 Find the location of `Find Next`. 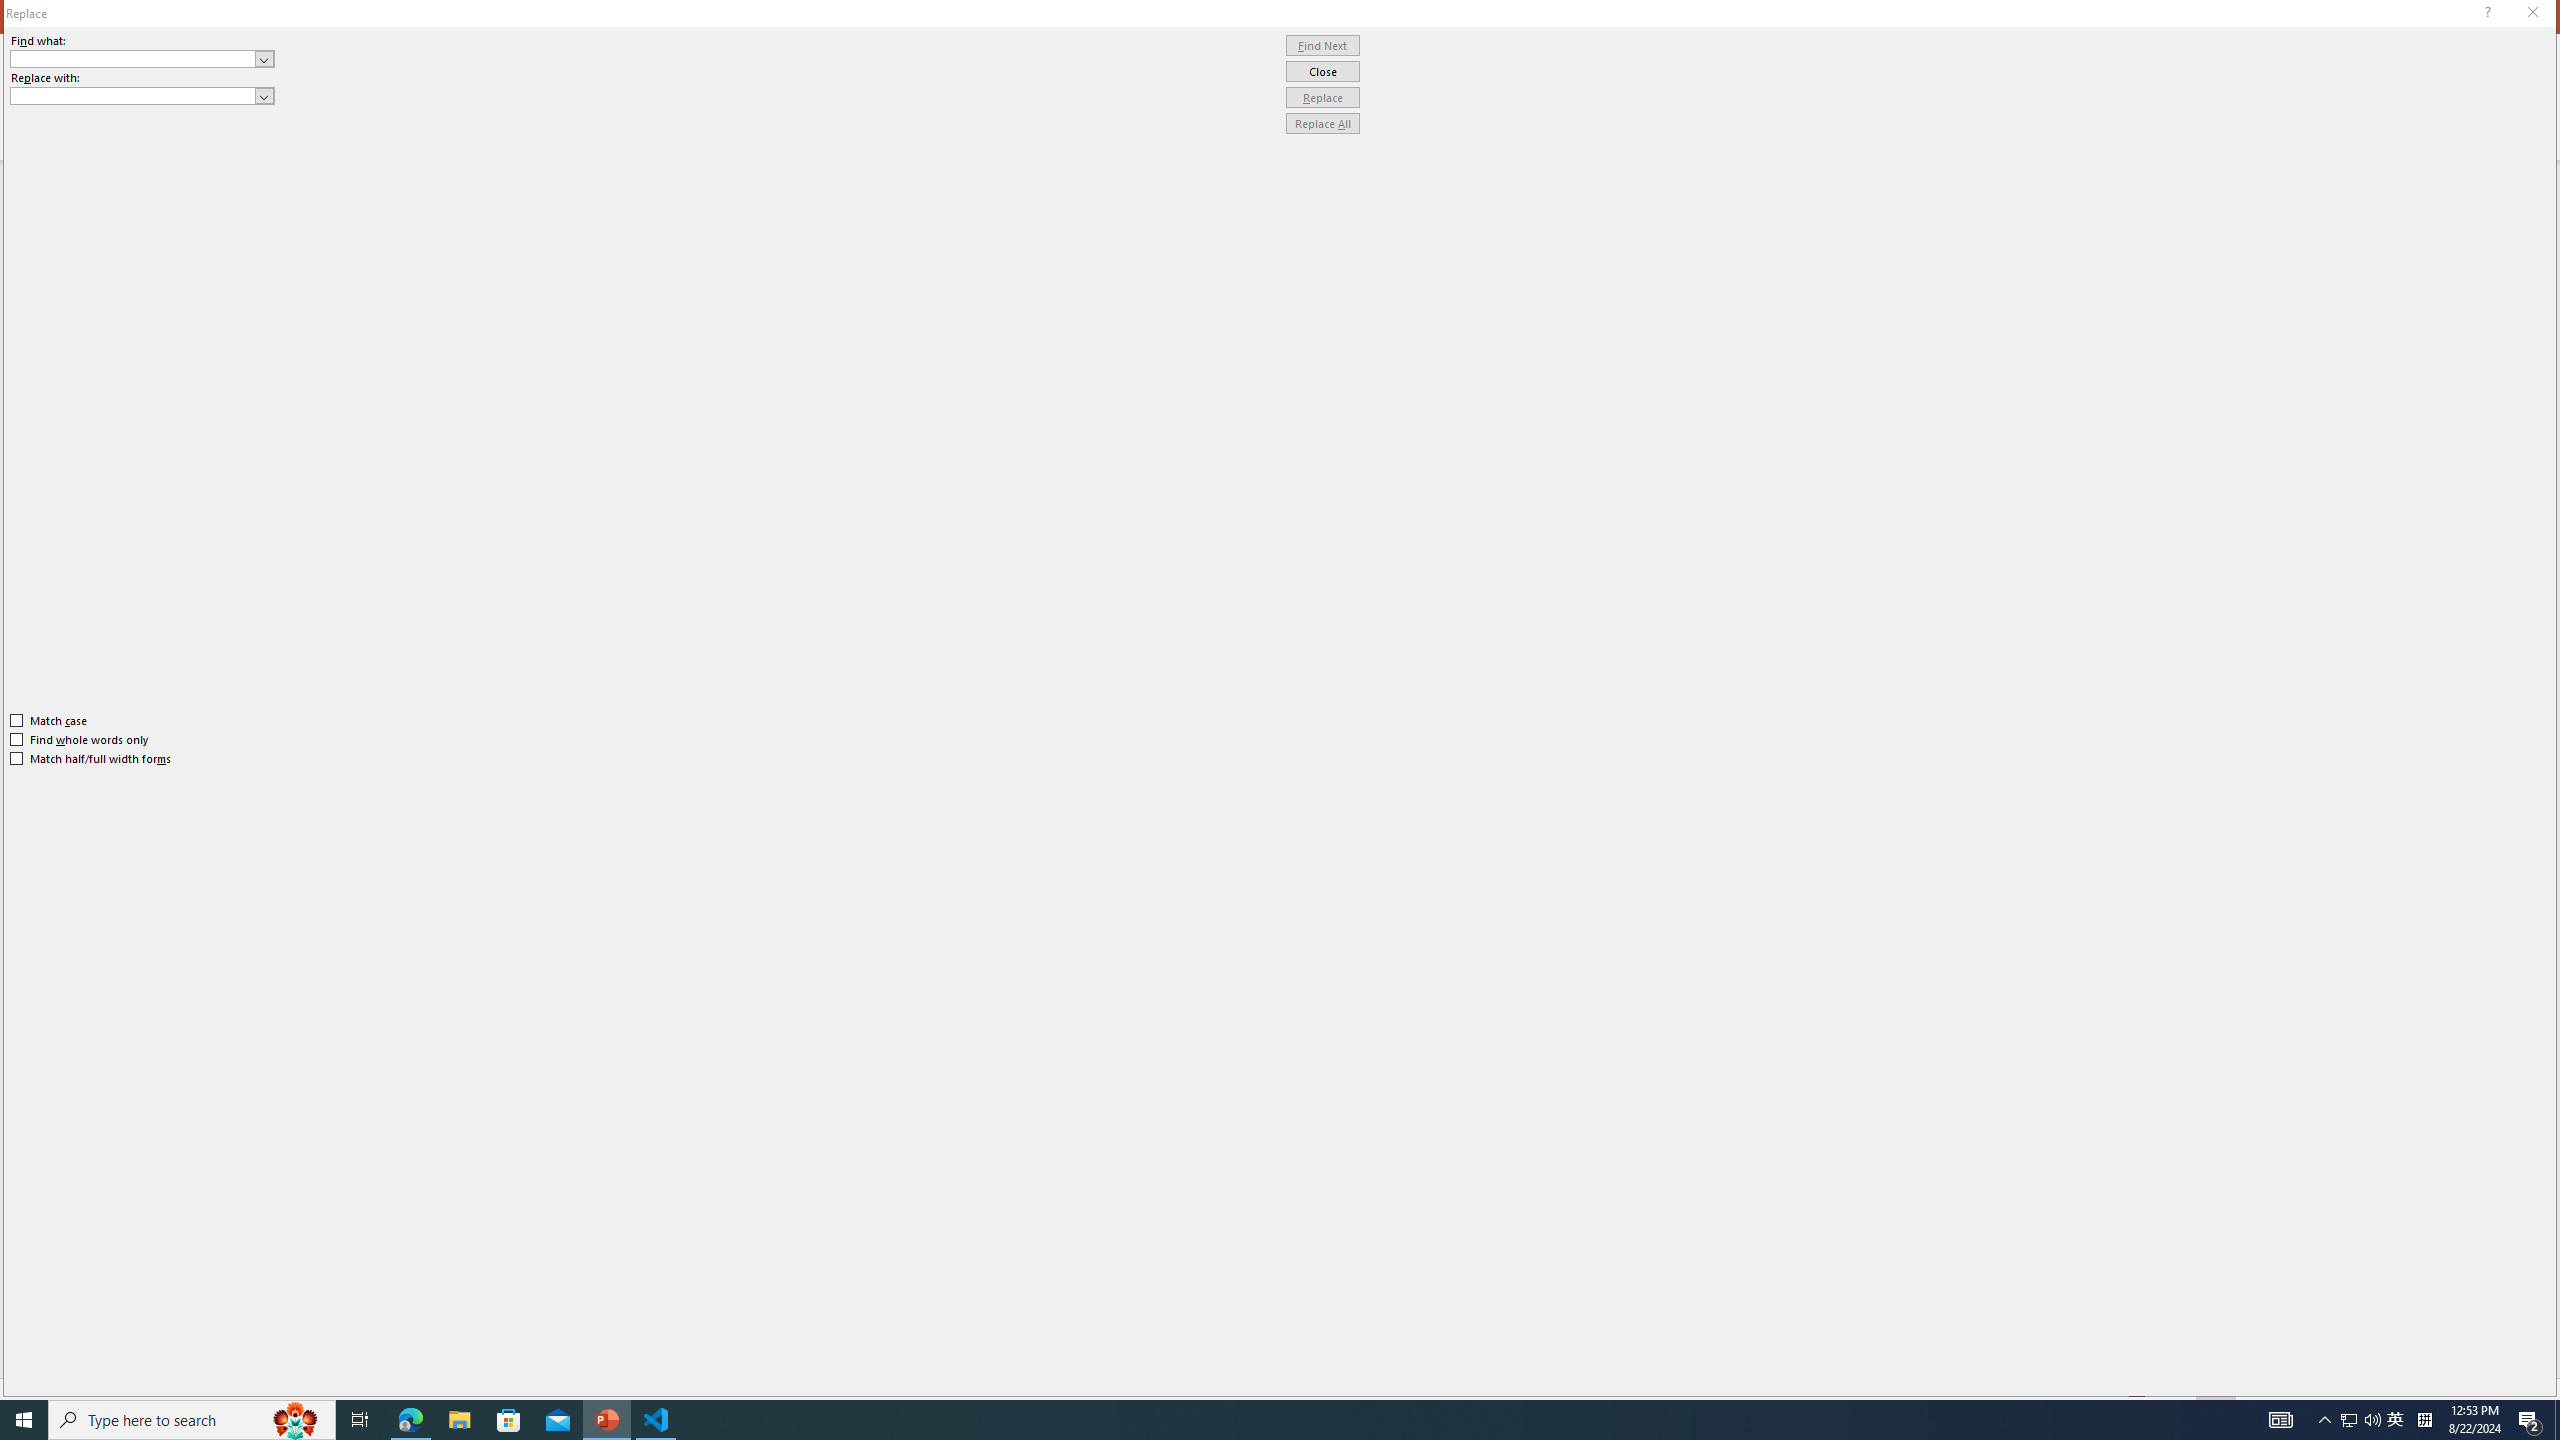

Find Next is located at coordinates (1323, 46).